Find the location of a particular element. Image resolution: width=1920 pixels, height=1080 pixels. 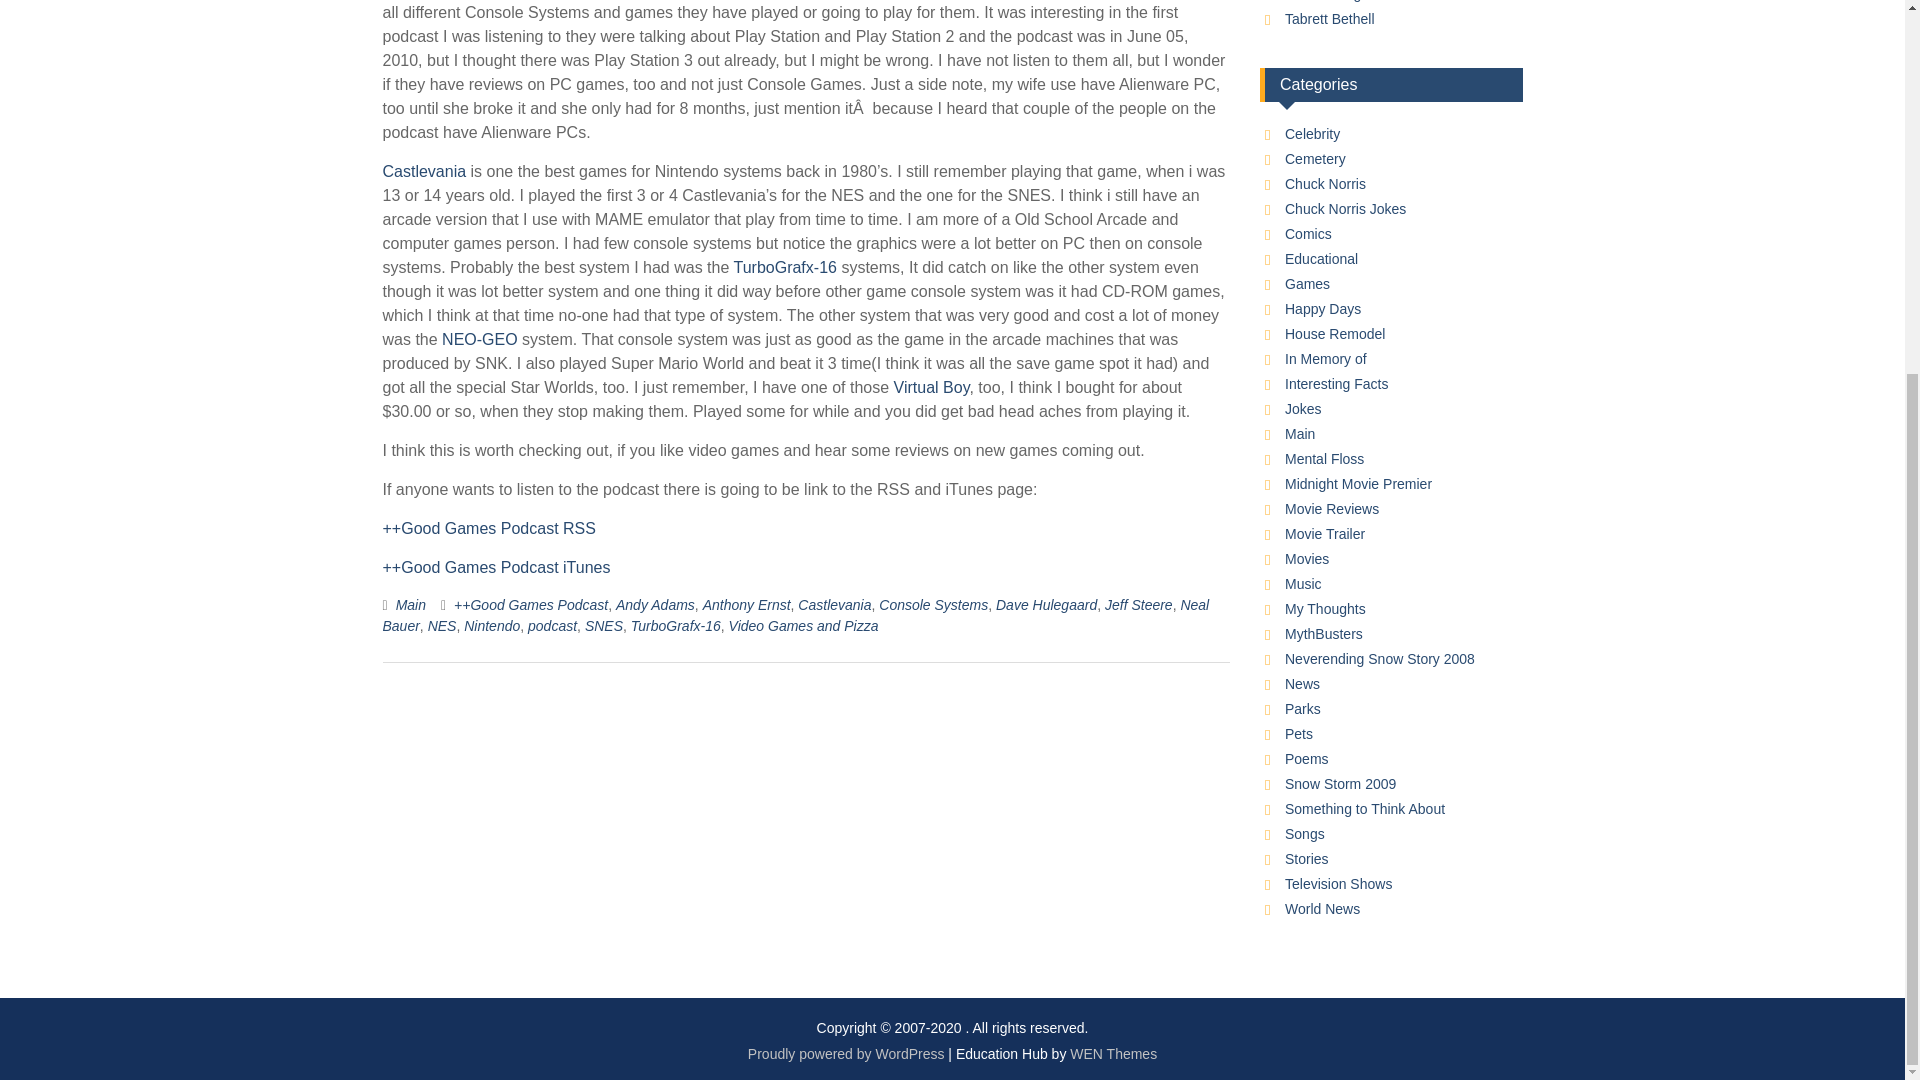

Main is located at coordinates (410, 605).